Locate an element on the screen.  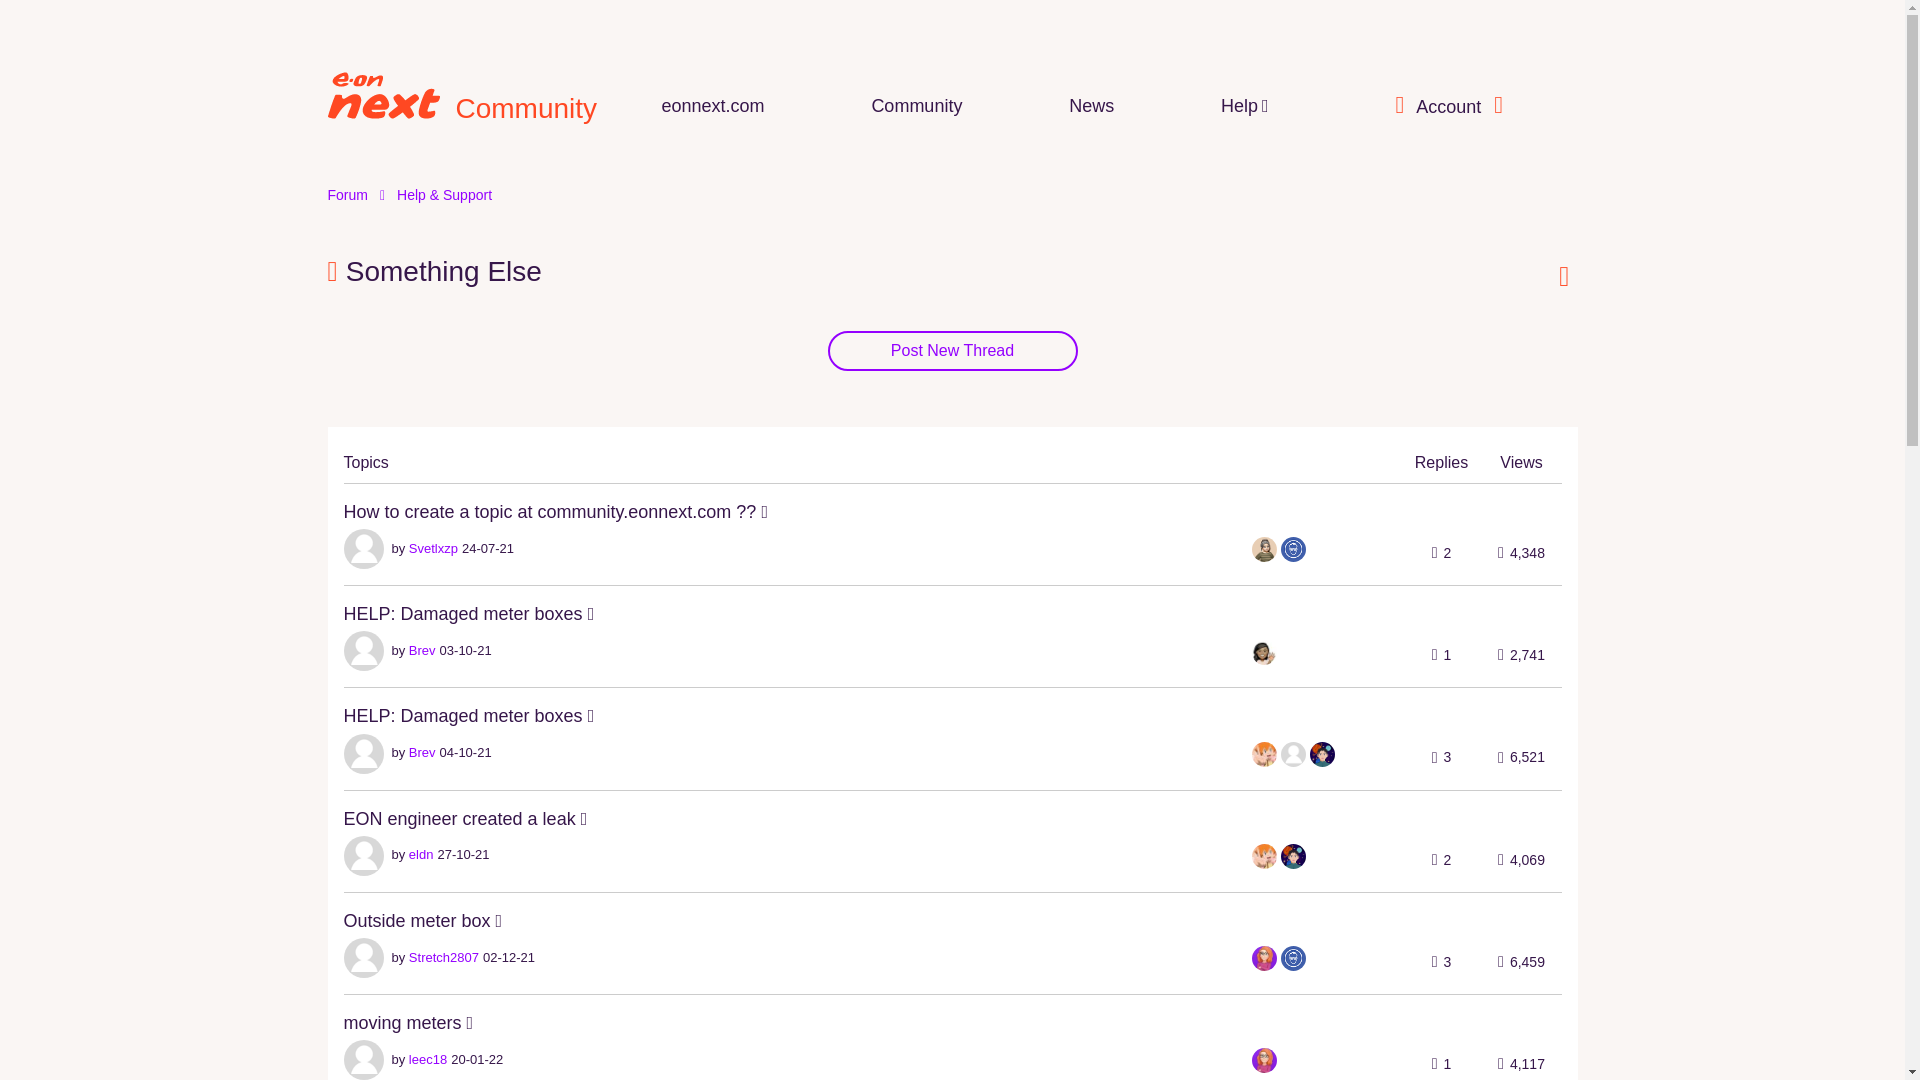
Svetlxzp is located at coordinates (433, 548).